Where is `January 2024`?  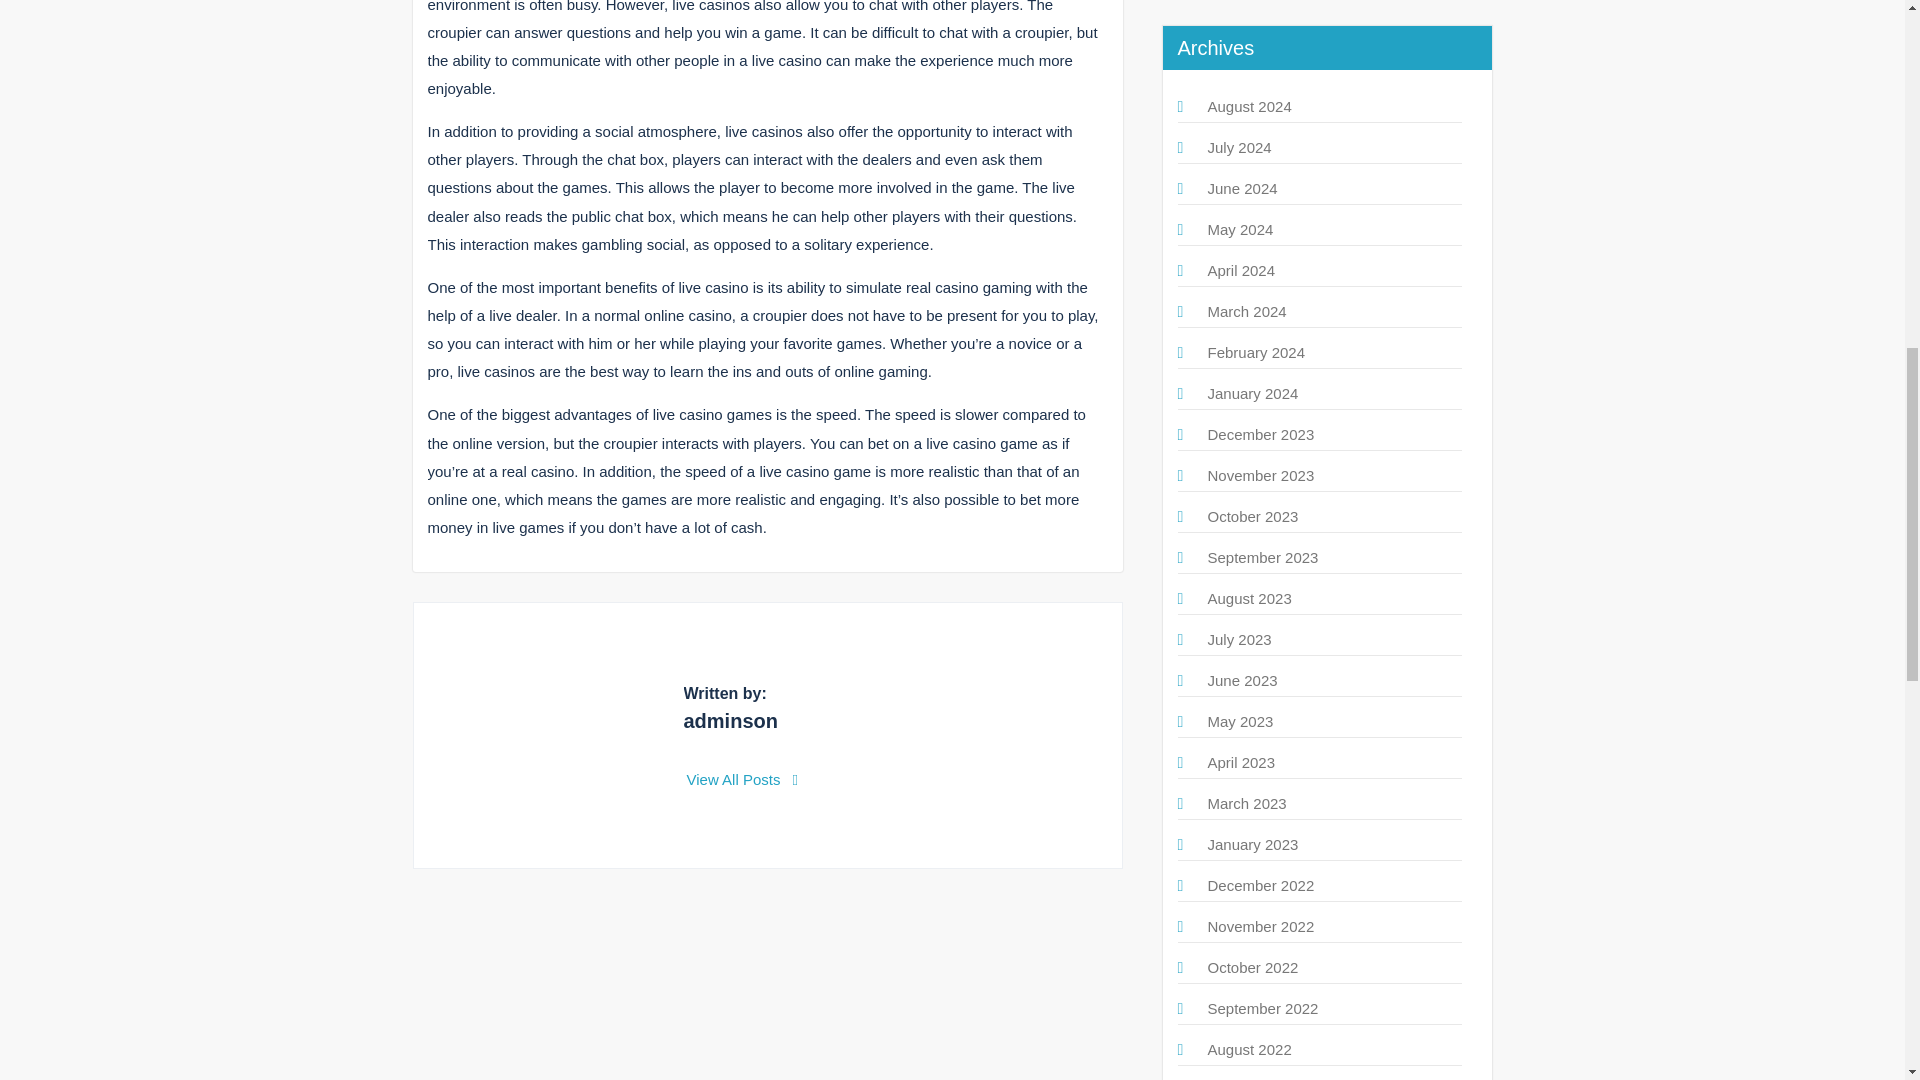 January 2024 is located at coordinates (1253, 392).